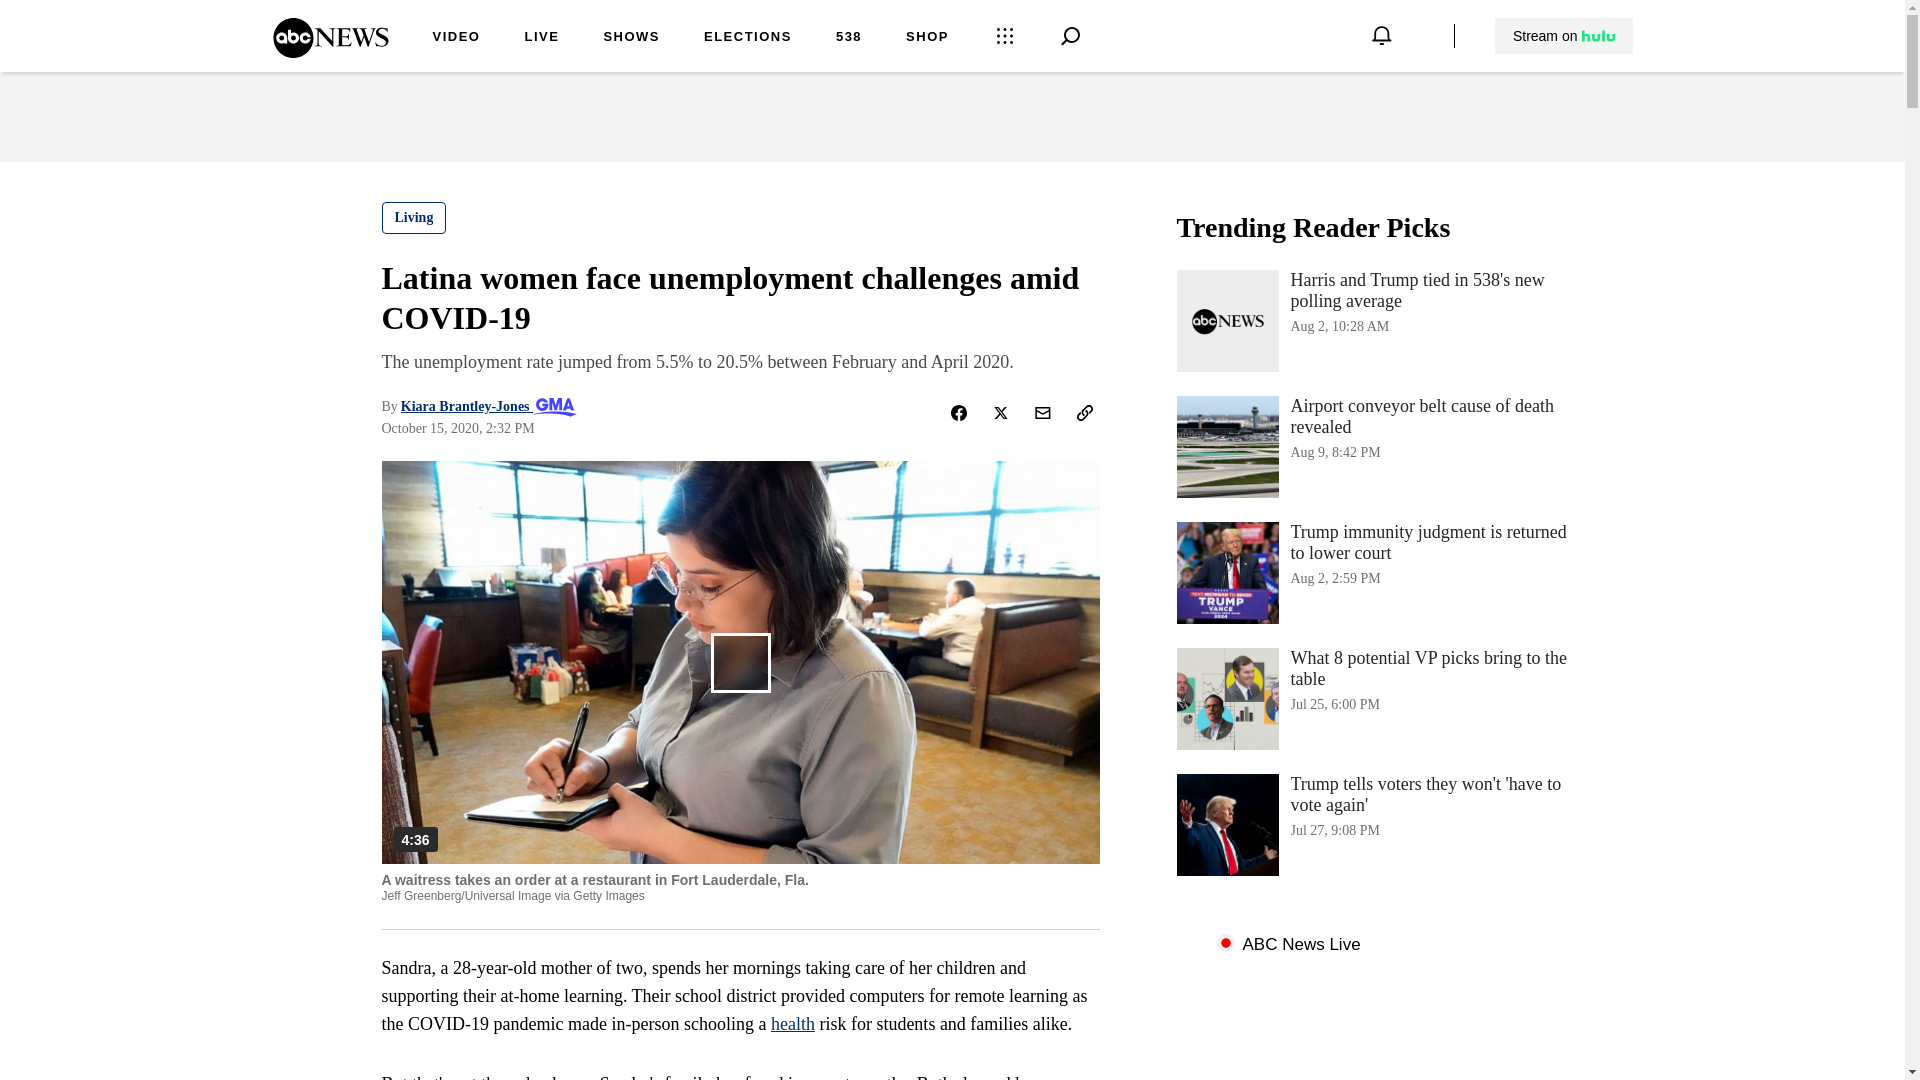  What do you see at coordinates (927, 38) in the screenshot?
I see `SHOP` at bounding box center [927, 38].